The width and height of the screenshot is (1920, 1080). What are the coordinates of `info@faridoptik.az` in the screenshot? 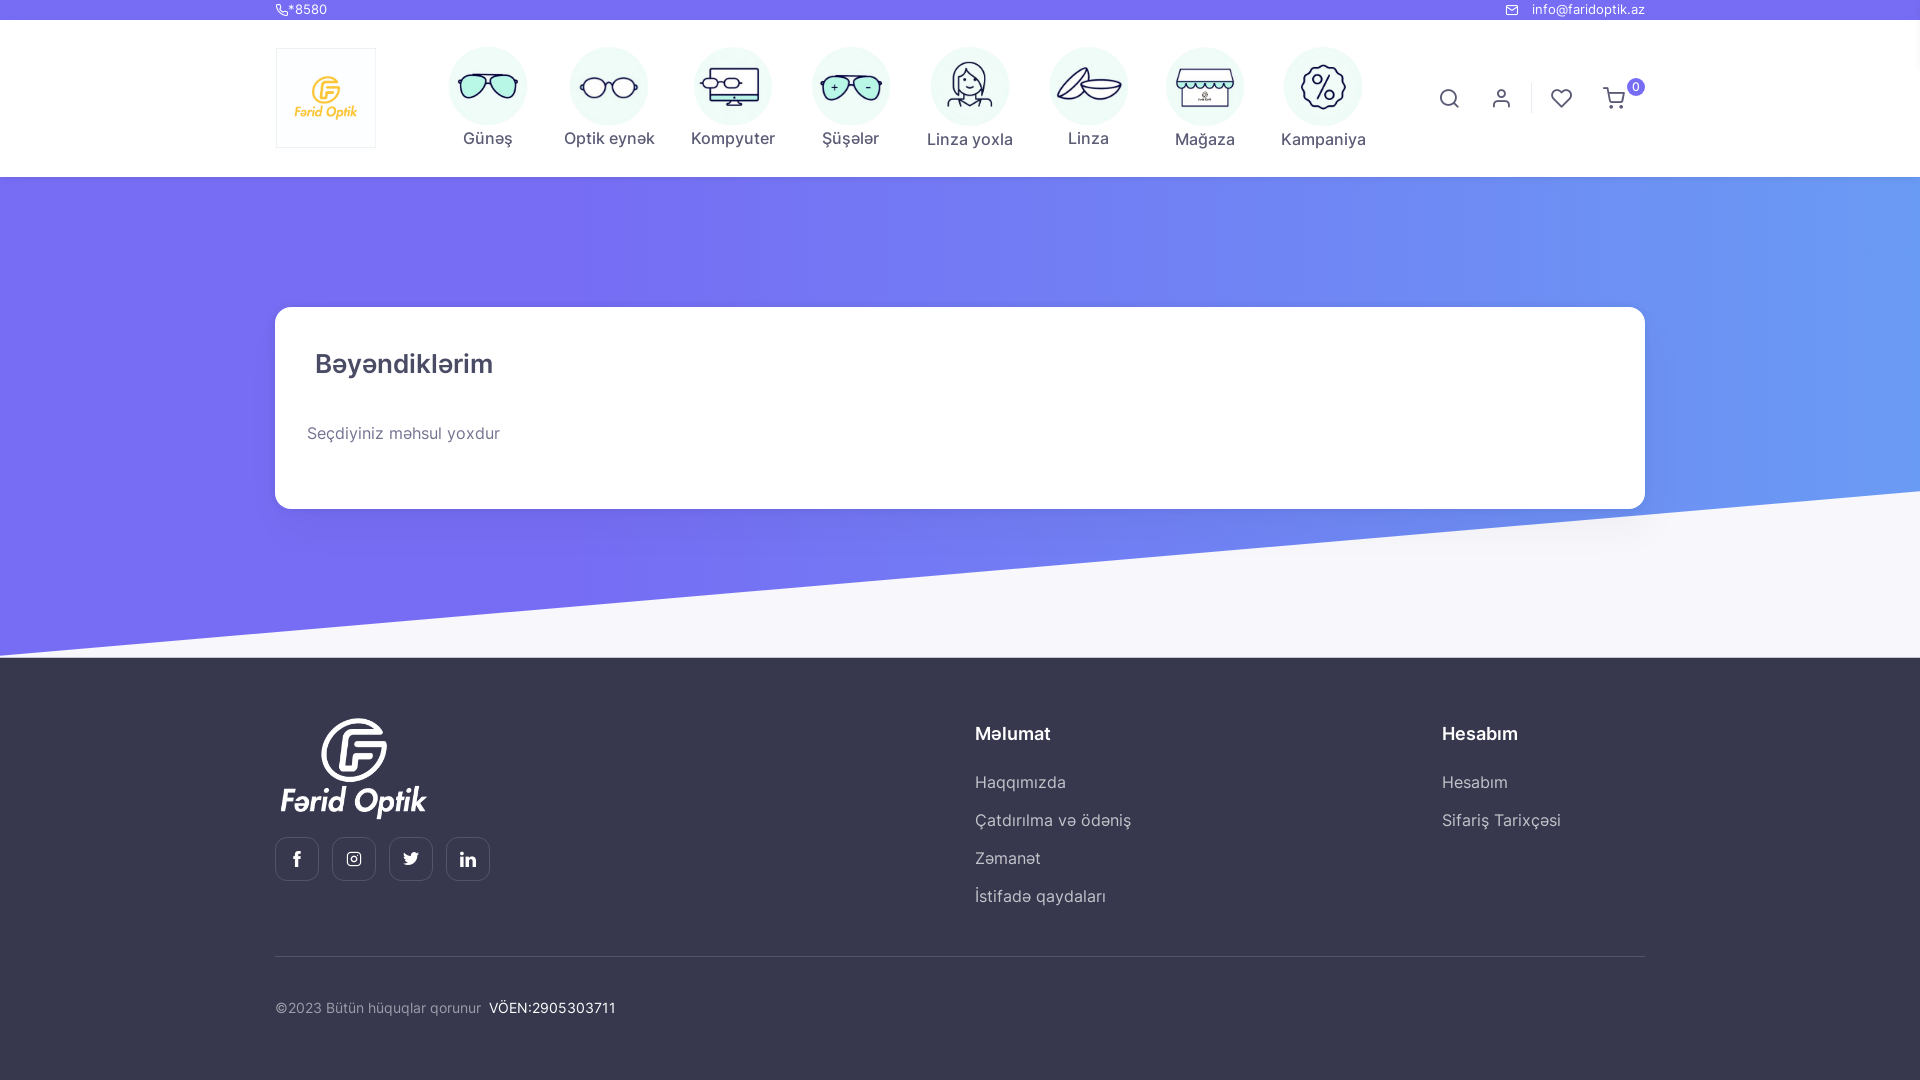 It's located at (1588, 9).